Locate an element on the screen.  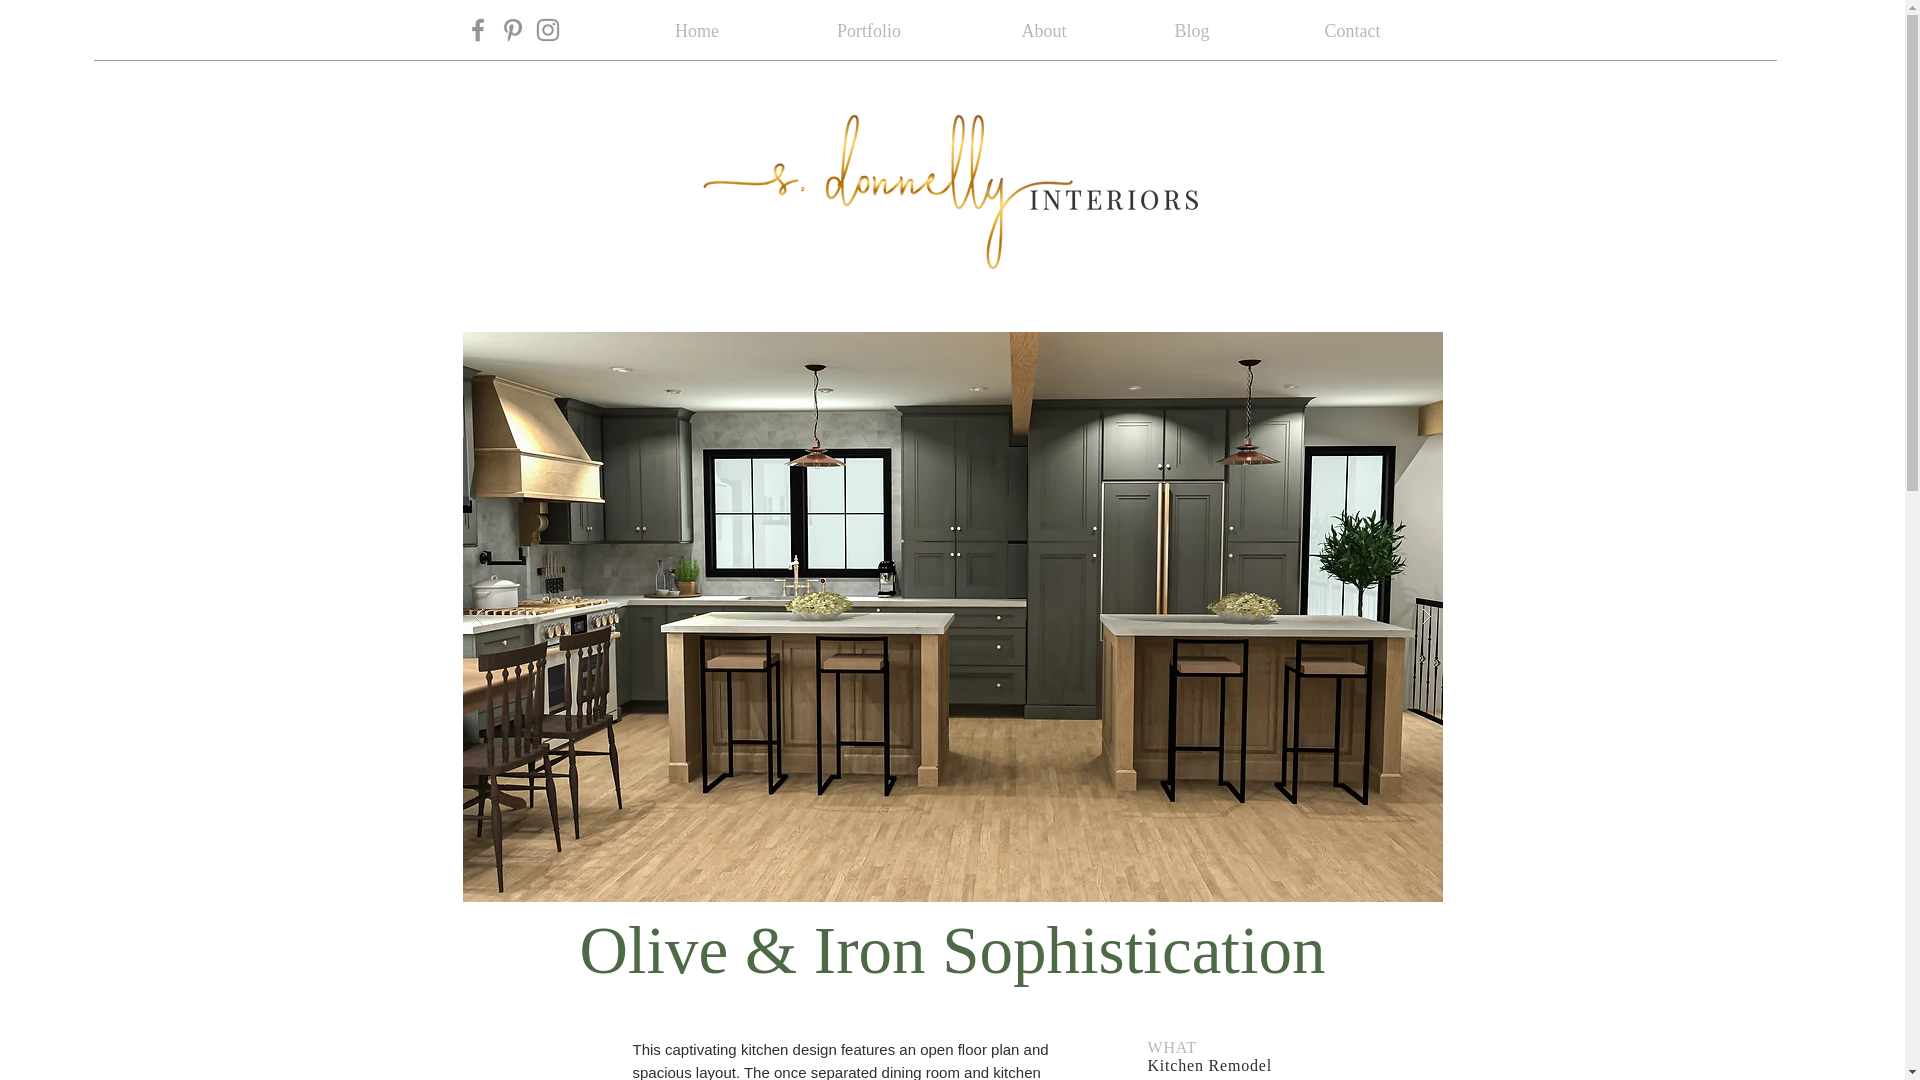
Home is located at coordinates (696, 31).